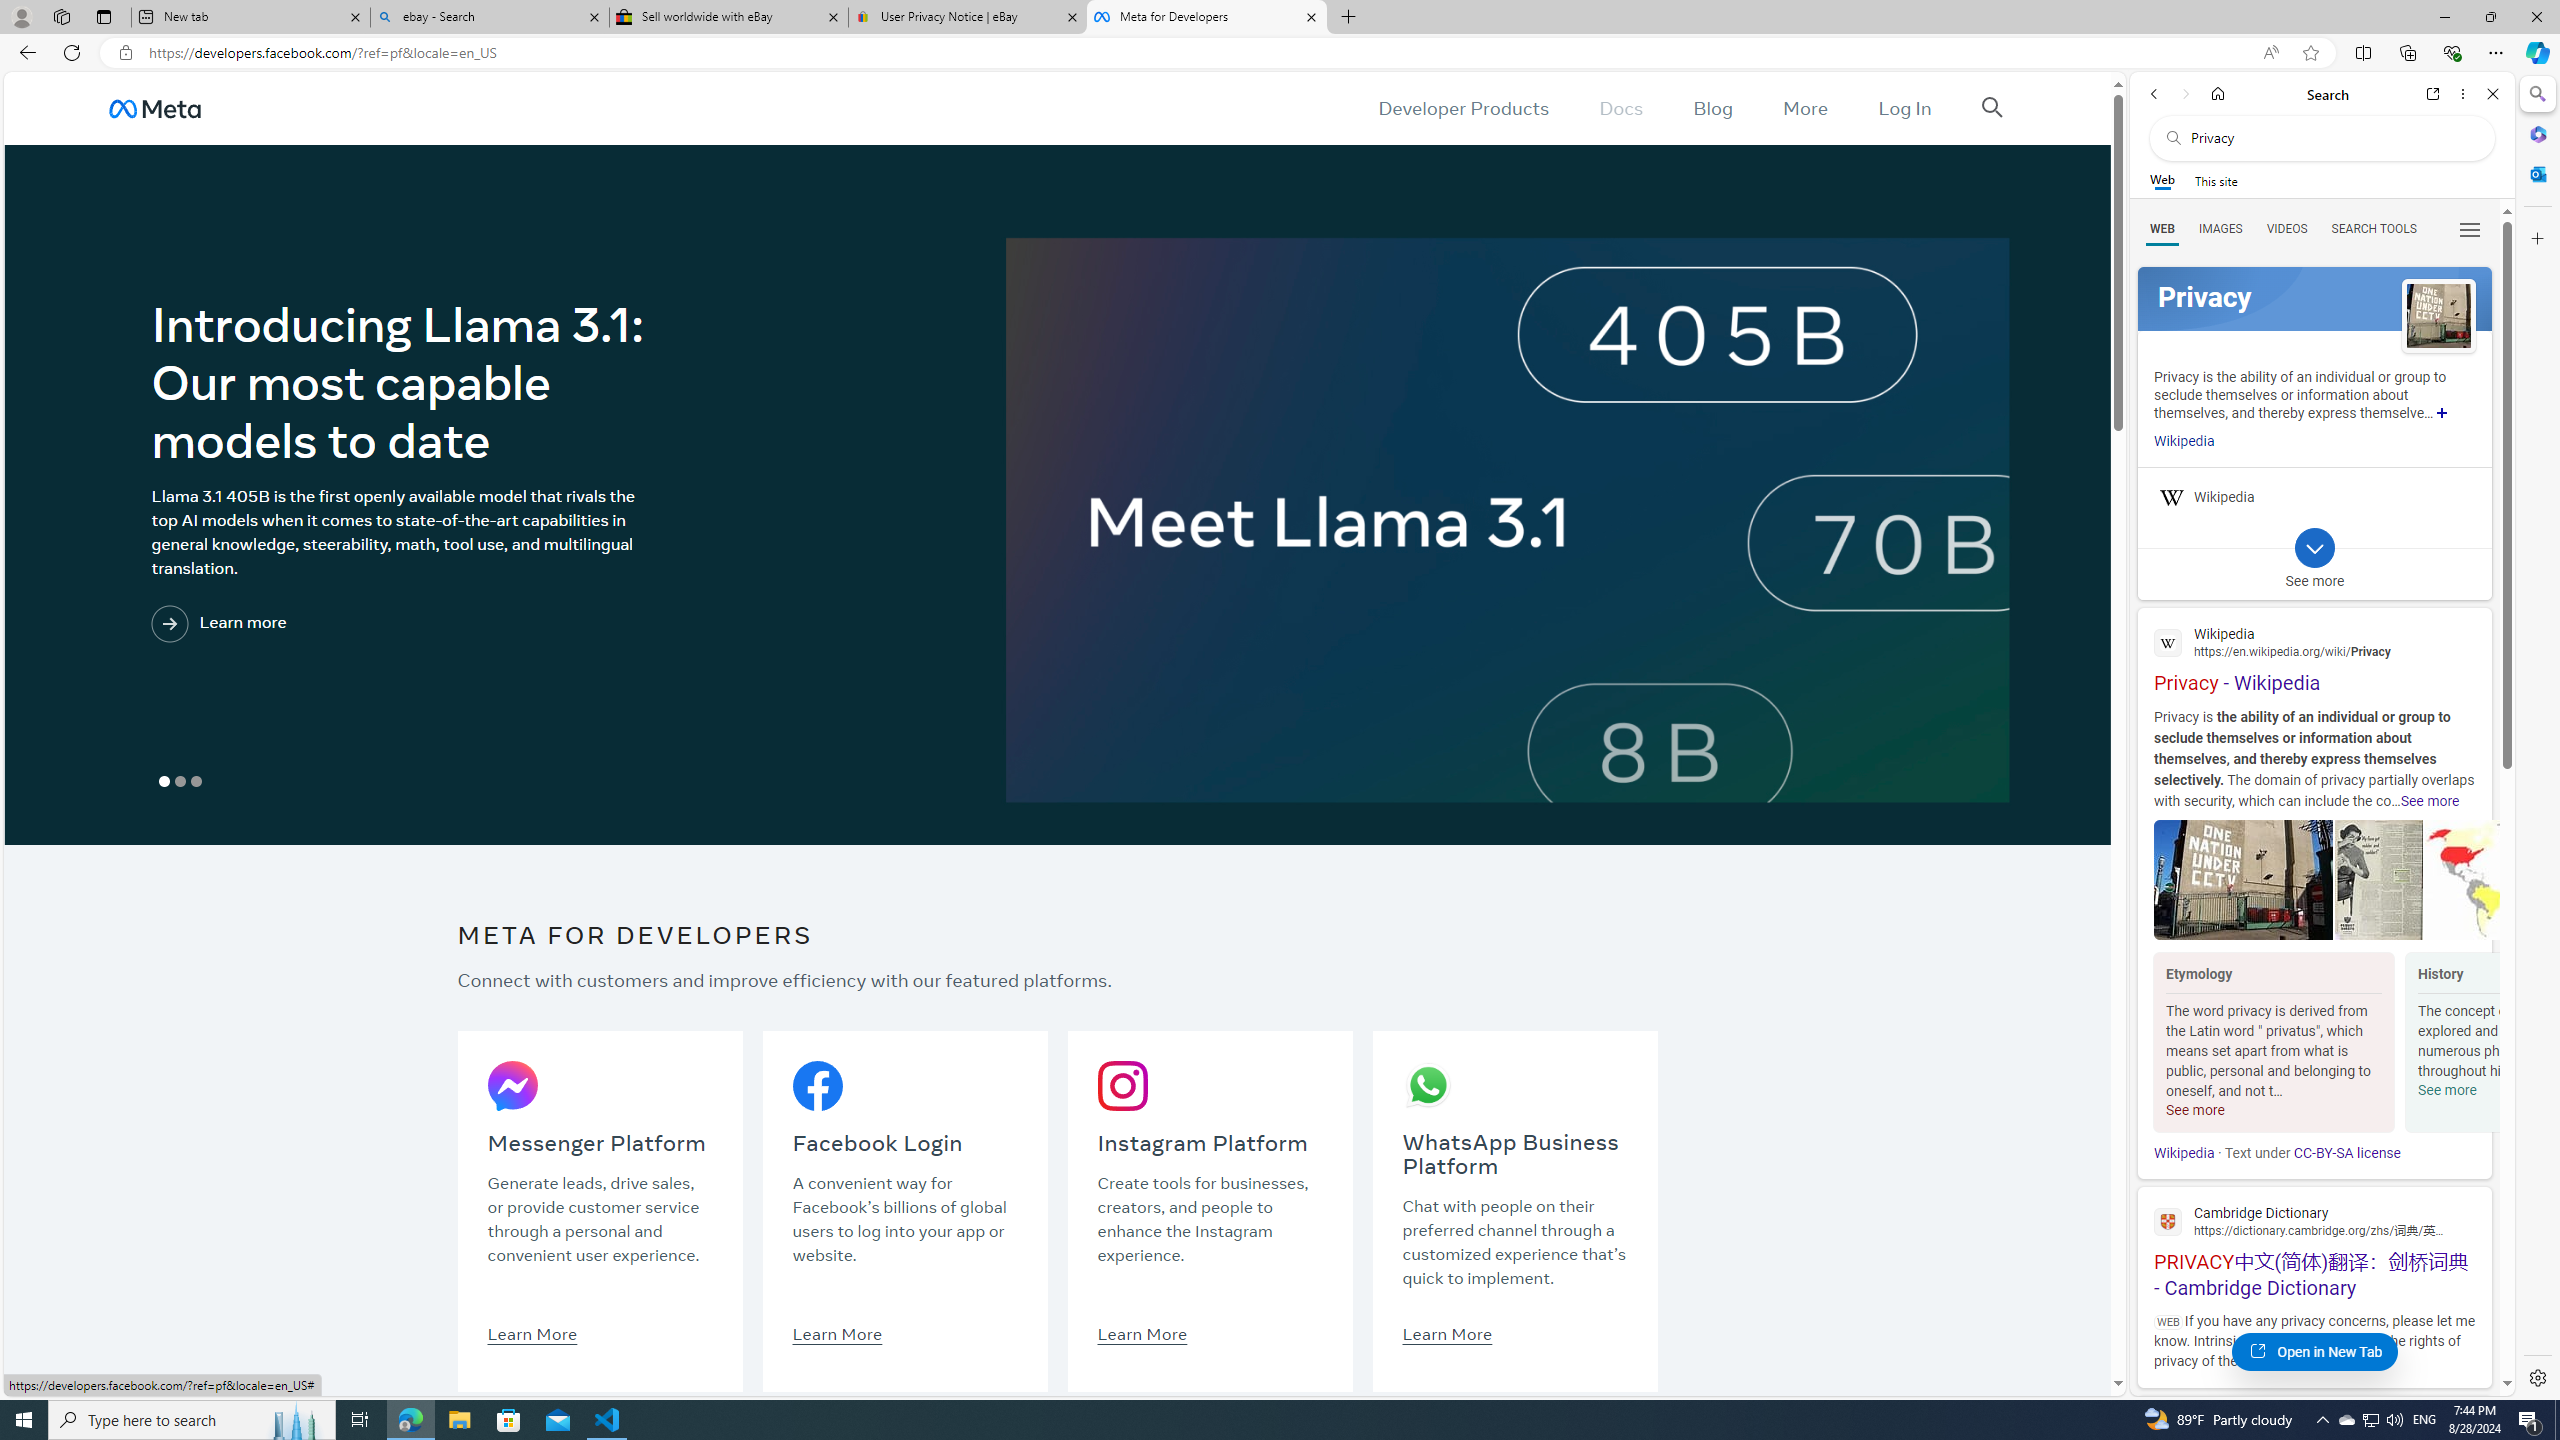 The width and height of the screenshot is (2560, 1440). What do you see at coordinates (1904, 108) in the screenshot?
I see `Log In` at bounding box center [1904, 108].